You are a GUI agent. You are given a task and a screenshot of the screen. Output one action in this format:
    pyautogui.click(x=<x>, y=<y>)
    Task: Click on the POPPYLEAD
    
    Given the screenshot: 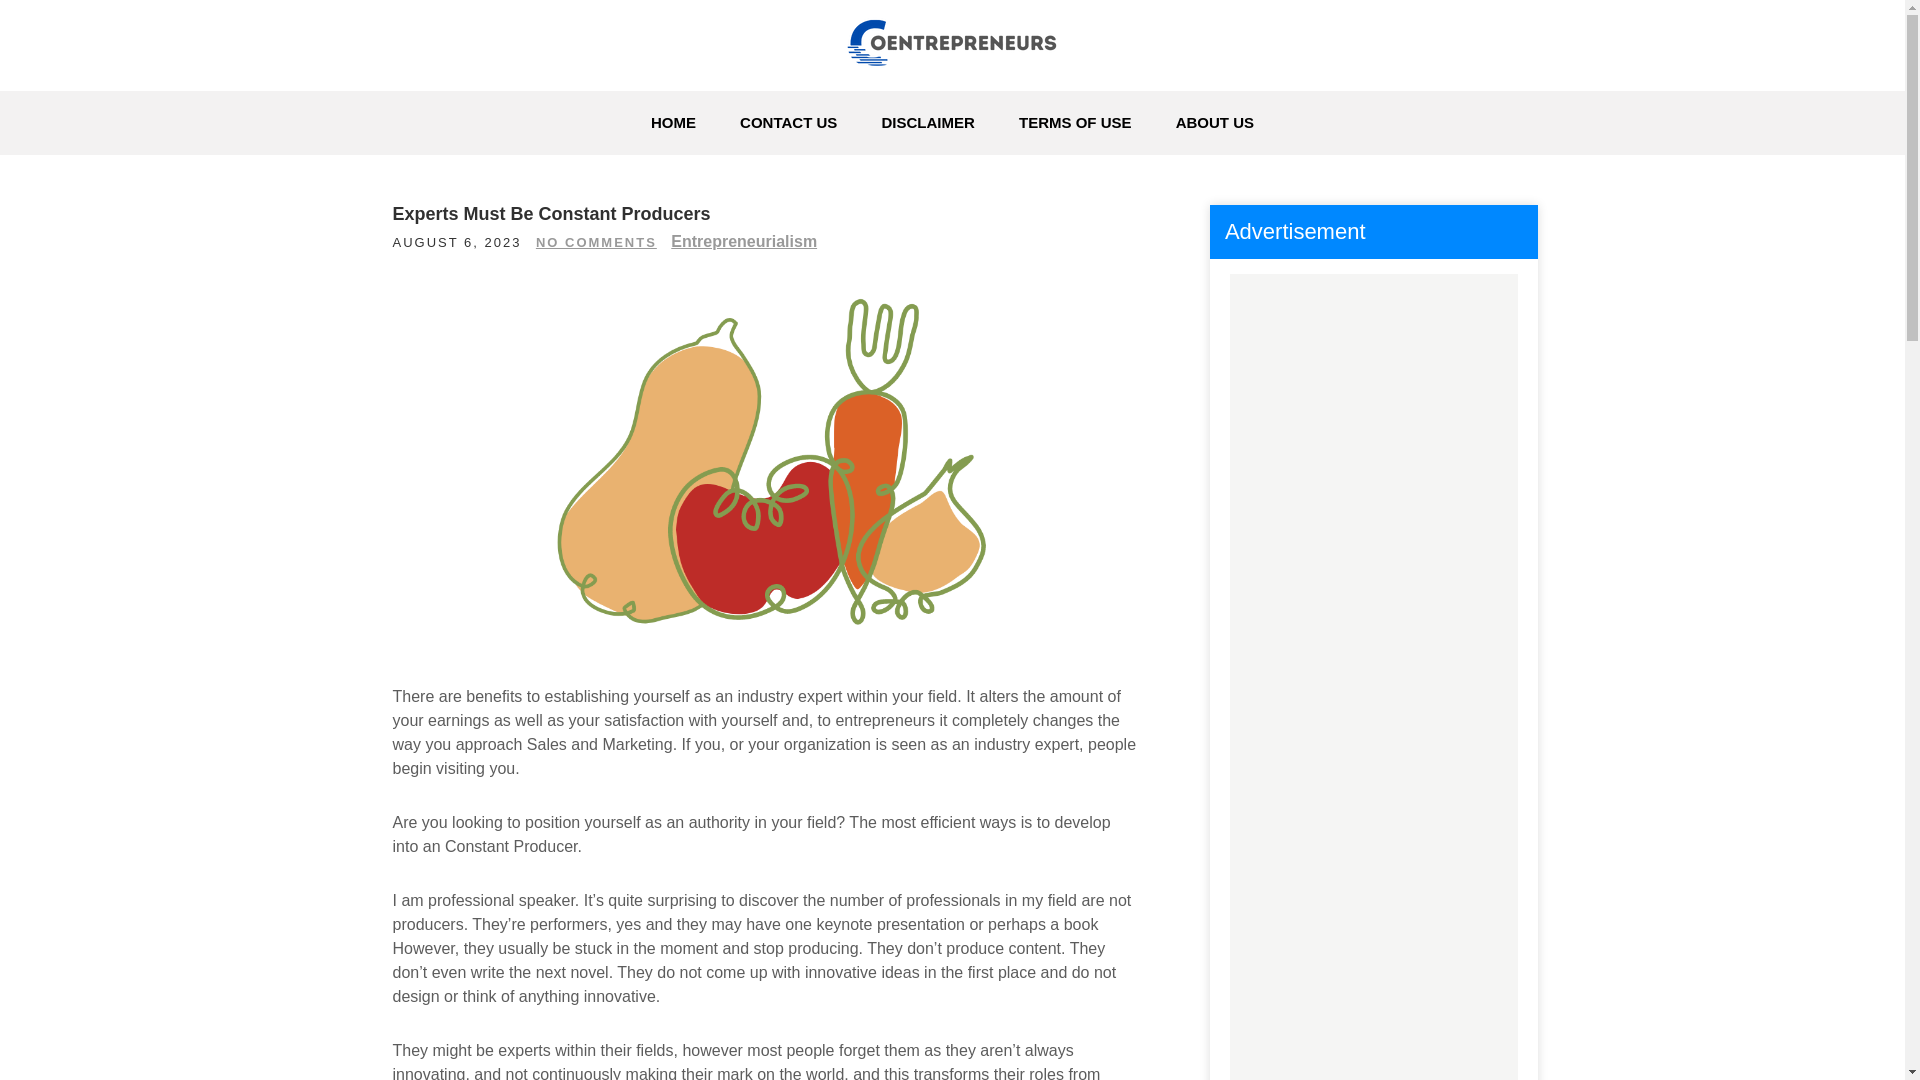 What is the action you would take?
    pyautogui.click(x=522, y=102)
    